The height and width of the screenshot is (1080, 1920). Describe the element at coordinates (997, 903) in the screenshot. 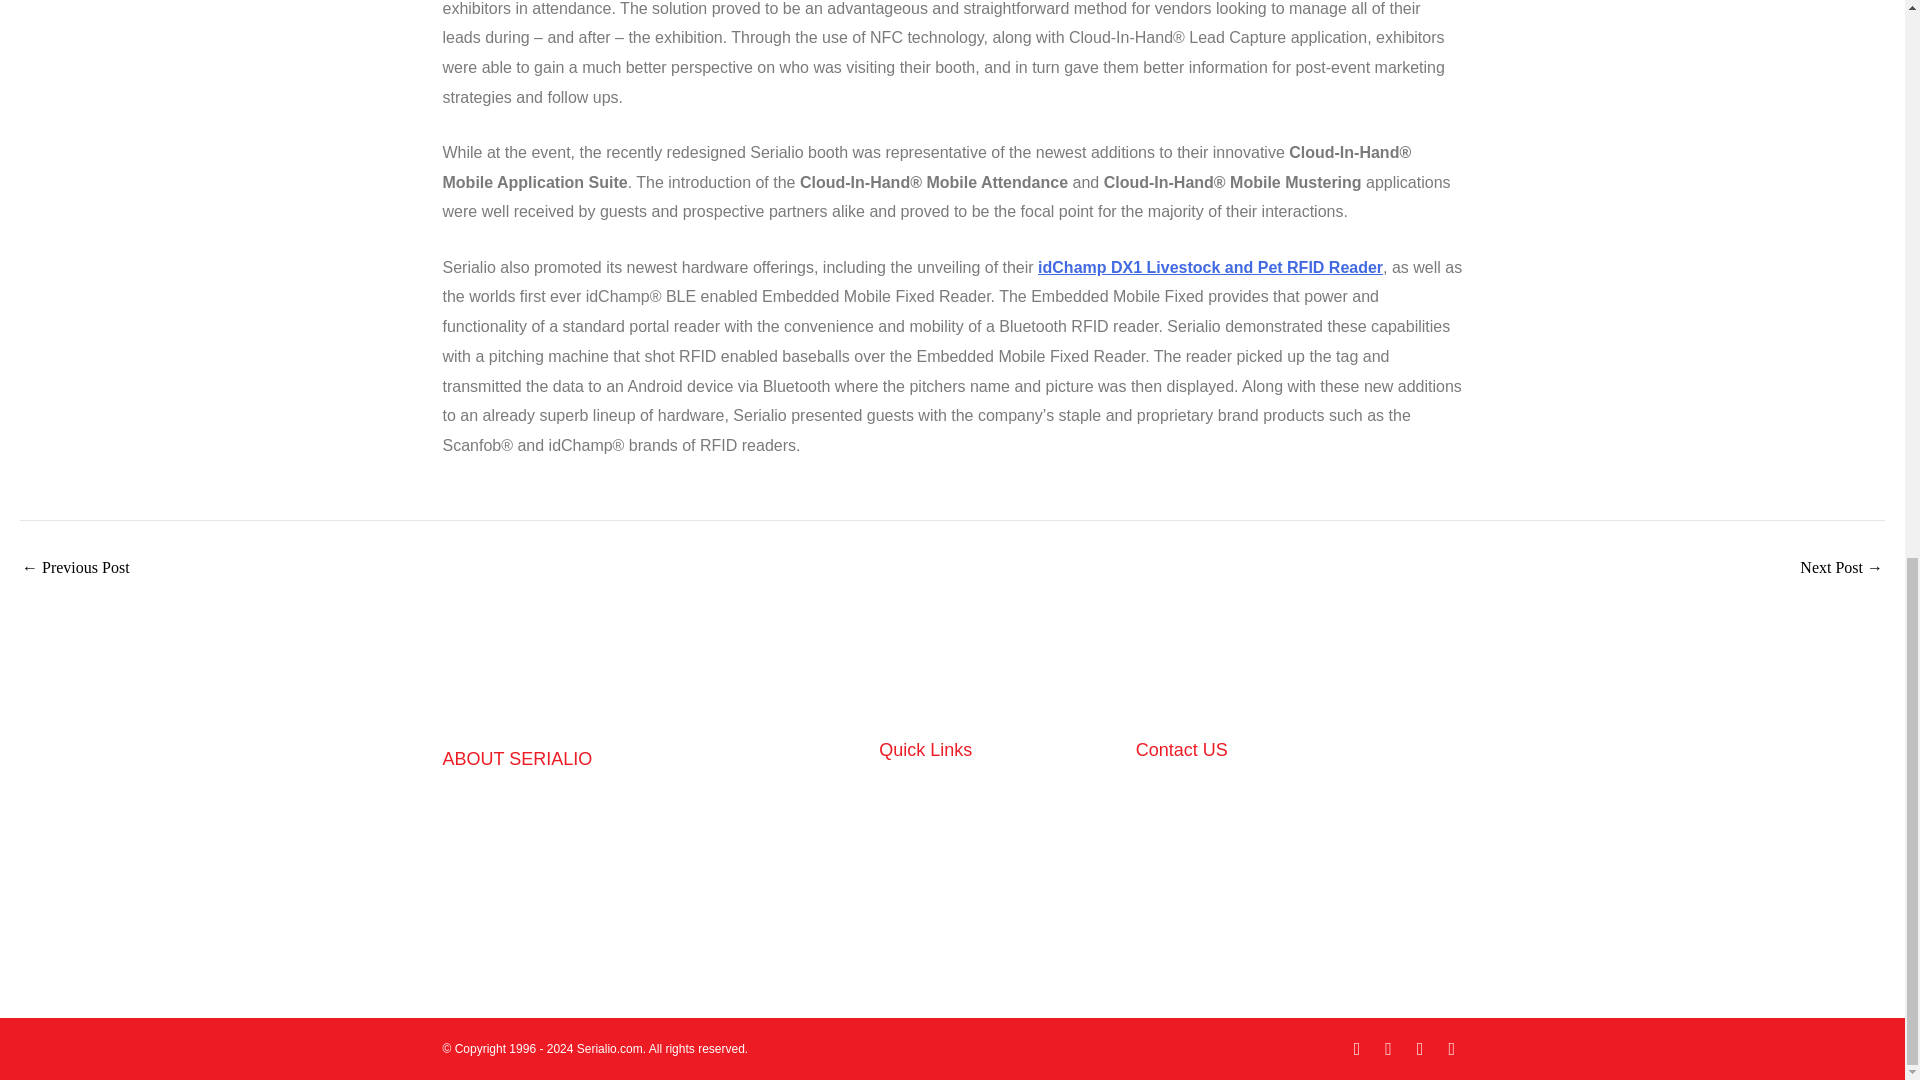

I see `About Serialio` at that location.